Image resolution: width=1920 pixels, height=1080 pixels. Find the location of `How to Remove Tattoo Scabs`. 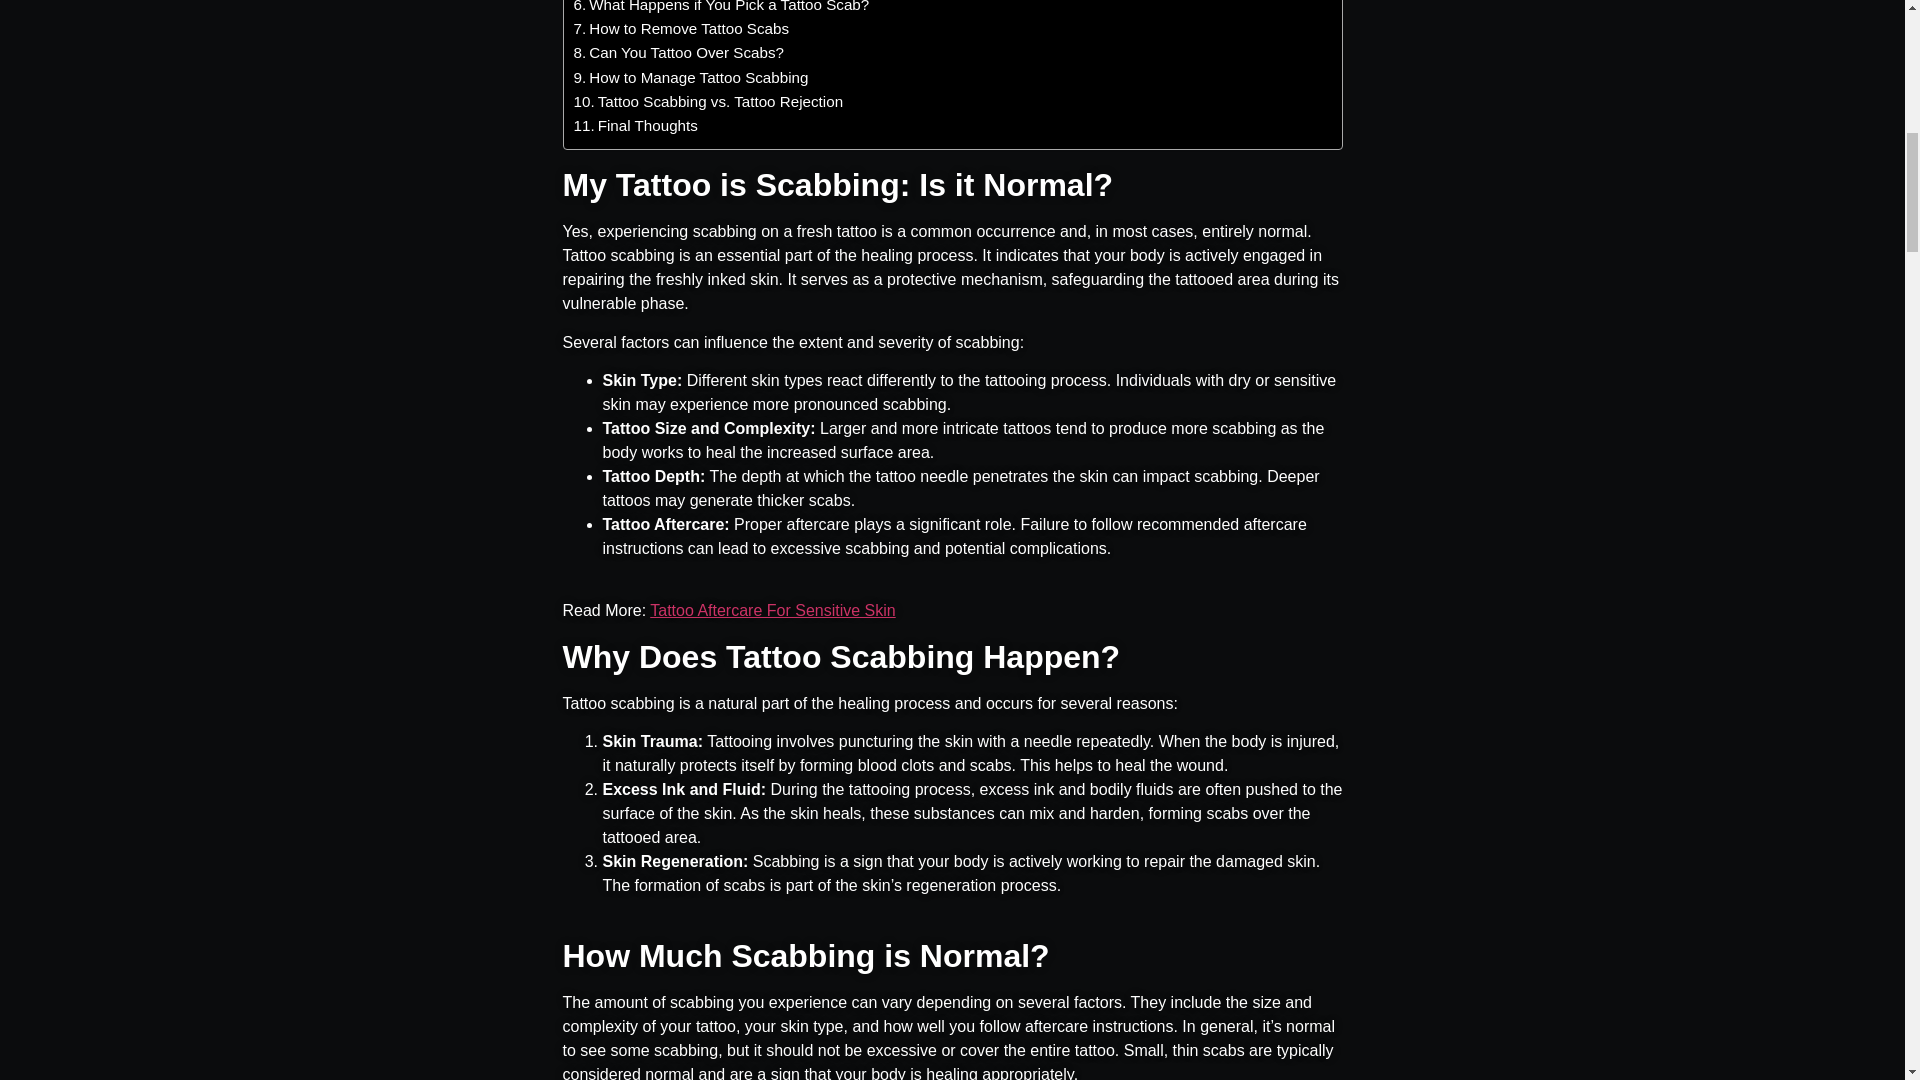

How to Remove Tattoo Scabs is located at coordinates (682, 29).